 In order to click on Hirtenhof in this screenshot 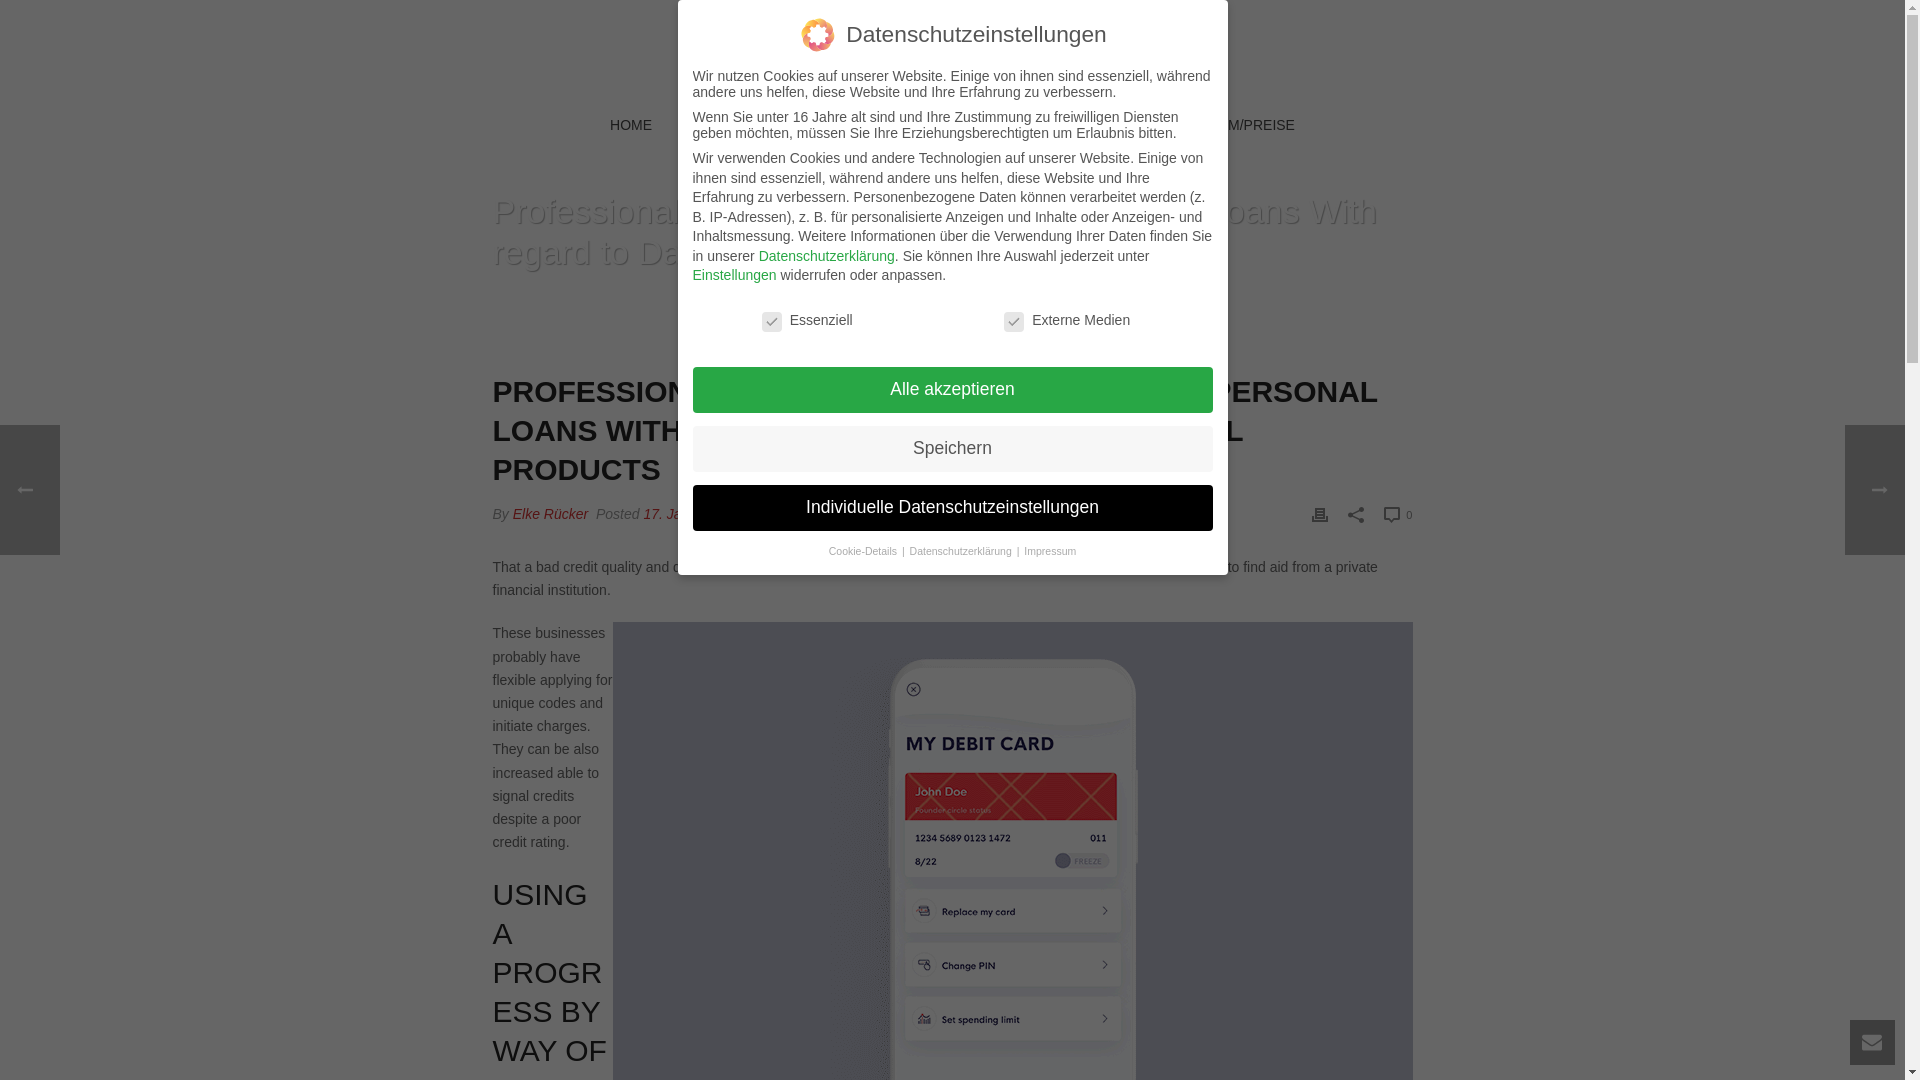, I will do `click(952, 50)`.